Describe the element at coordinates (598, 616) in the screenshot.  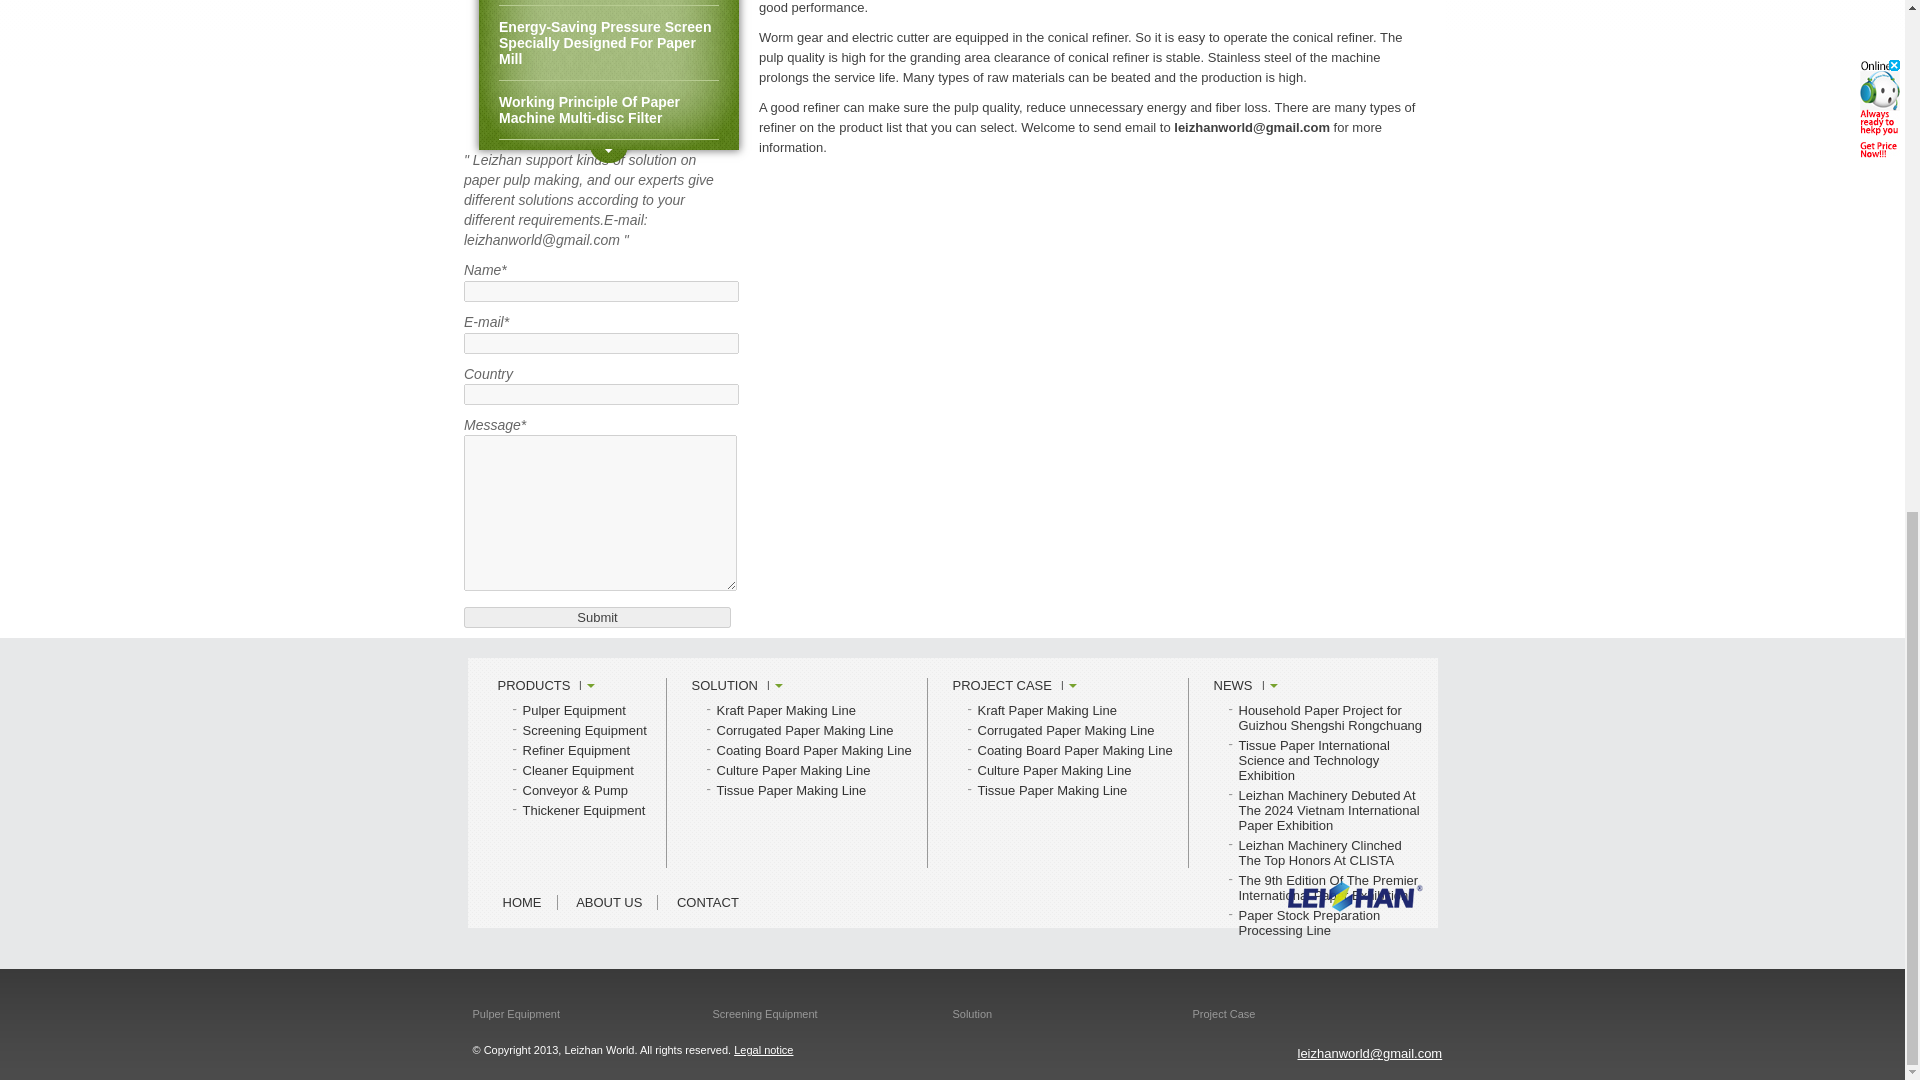
I see `Submit` at that location.